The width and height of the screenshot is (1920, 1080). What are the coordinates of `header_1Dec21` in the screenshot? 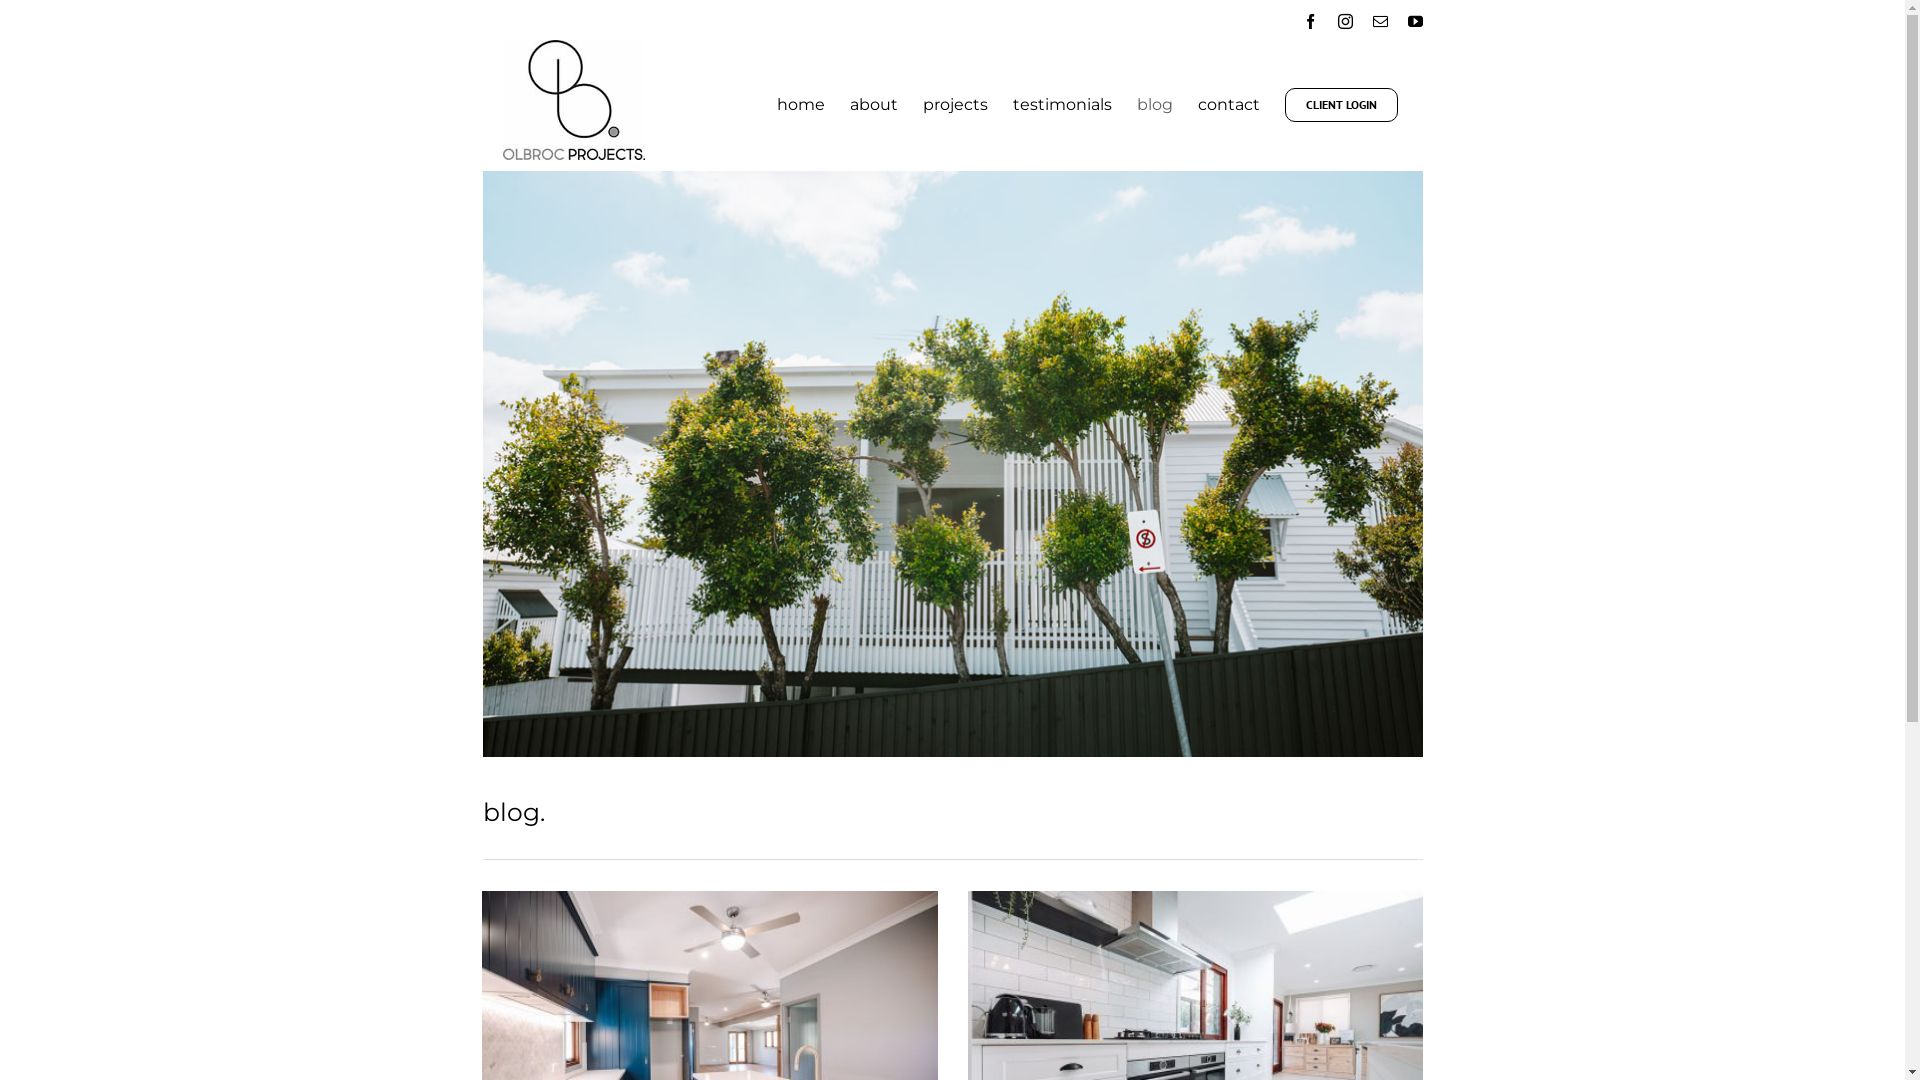 It's located at (952, 464).